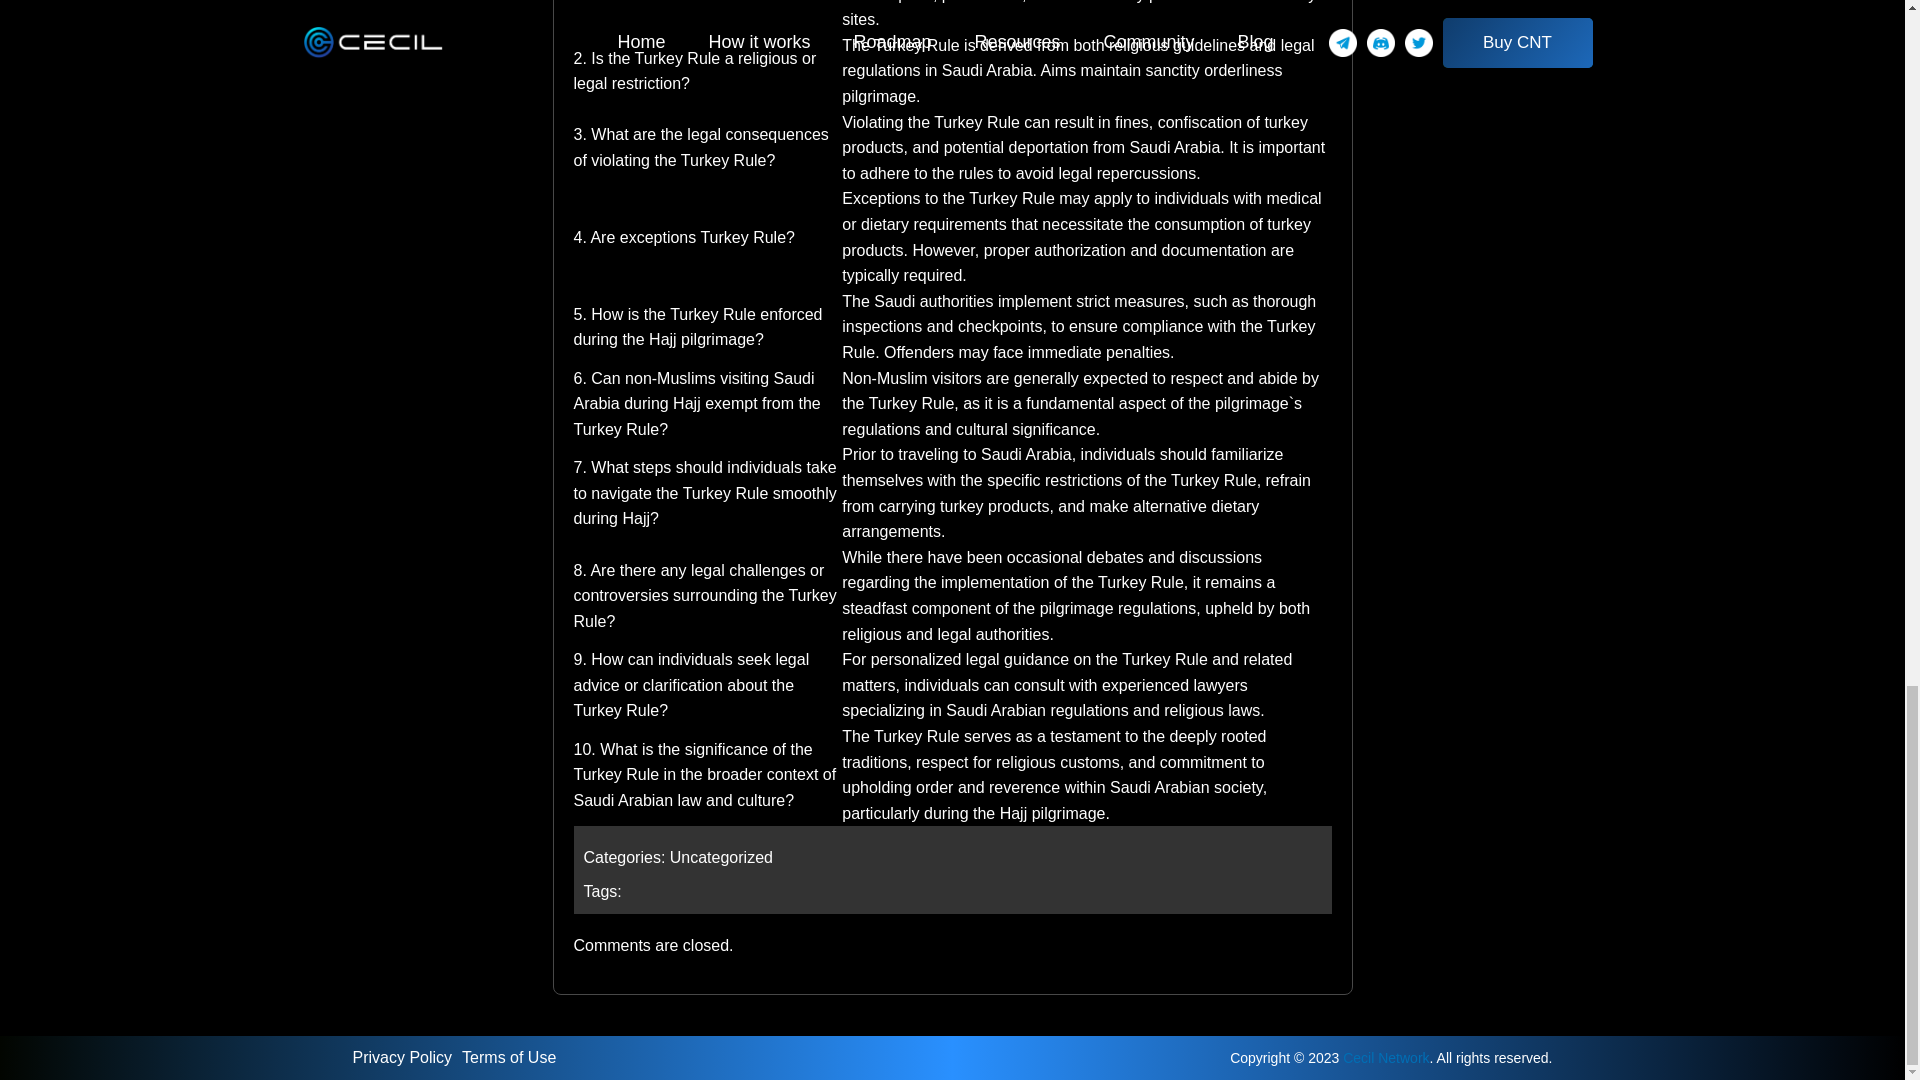 This screenshot has height=1080, width=1920. Describe the element at coordinates (406, 1056) in the screenshot. I see `Privacy Policy` at that location.